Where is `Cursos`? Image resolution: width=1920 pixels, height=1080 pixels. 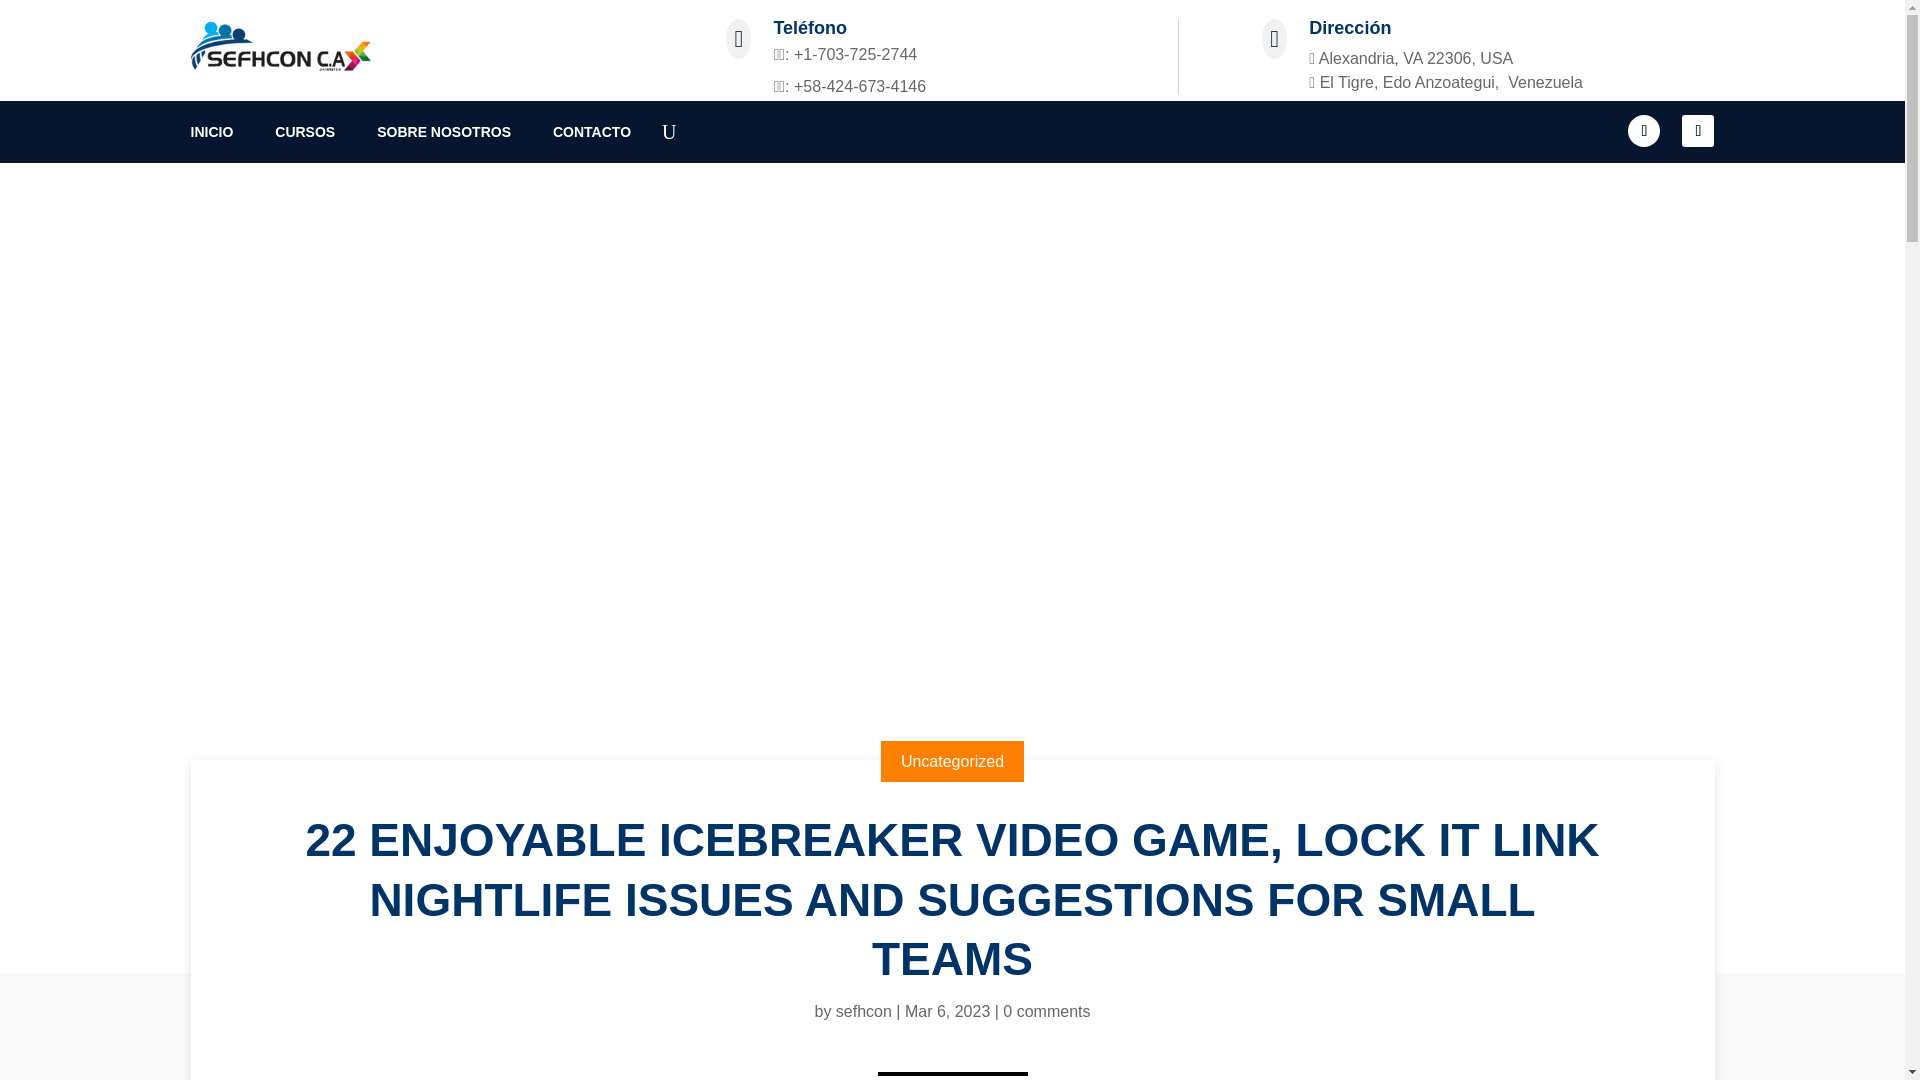
Cursos is located at coordinates (1016, 772).